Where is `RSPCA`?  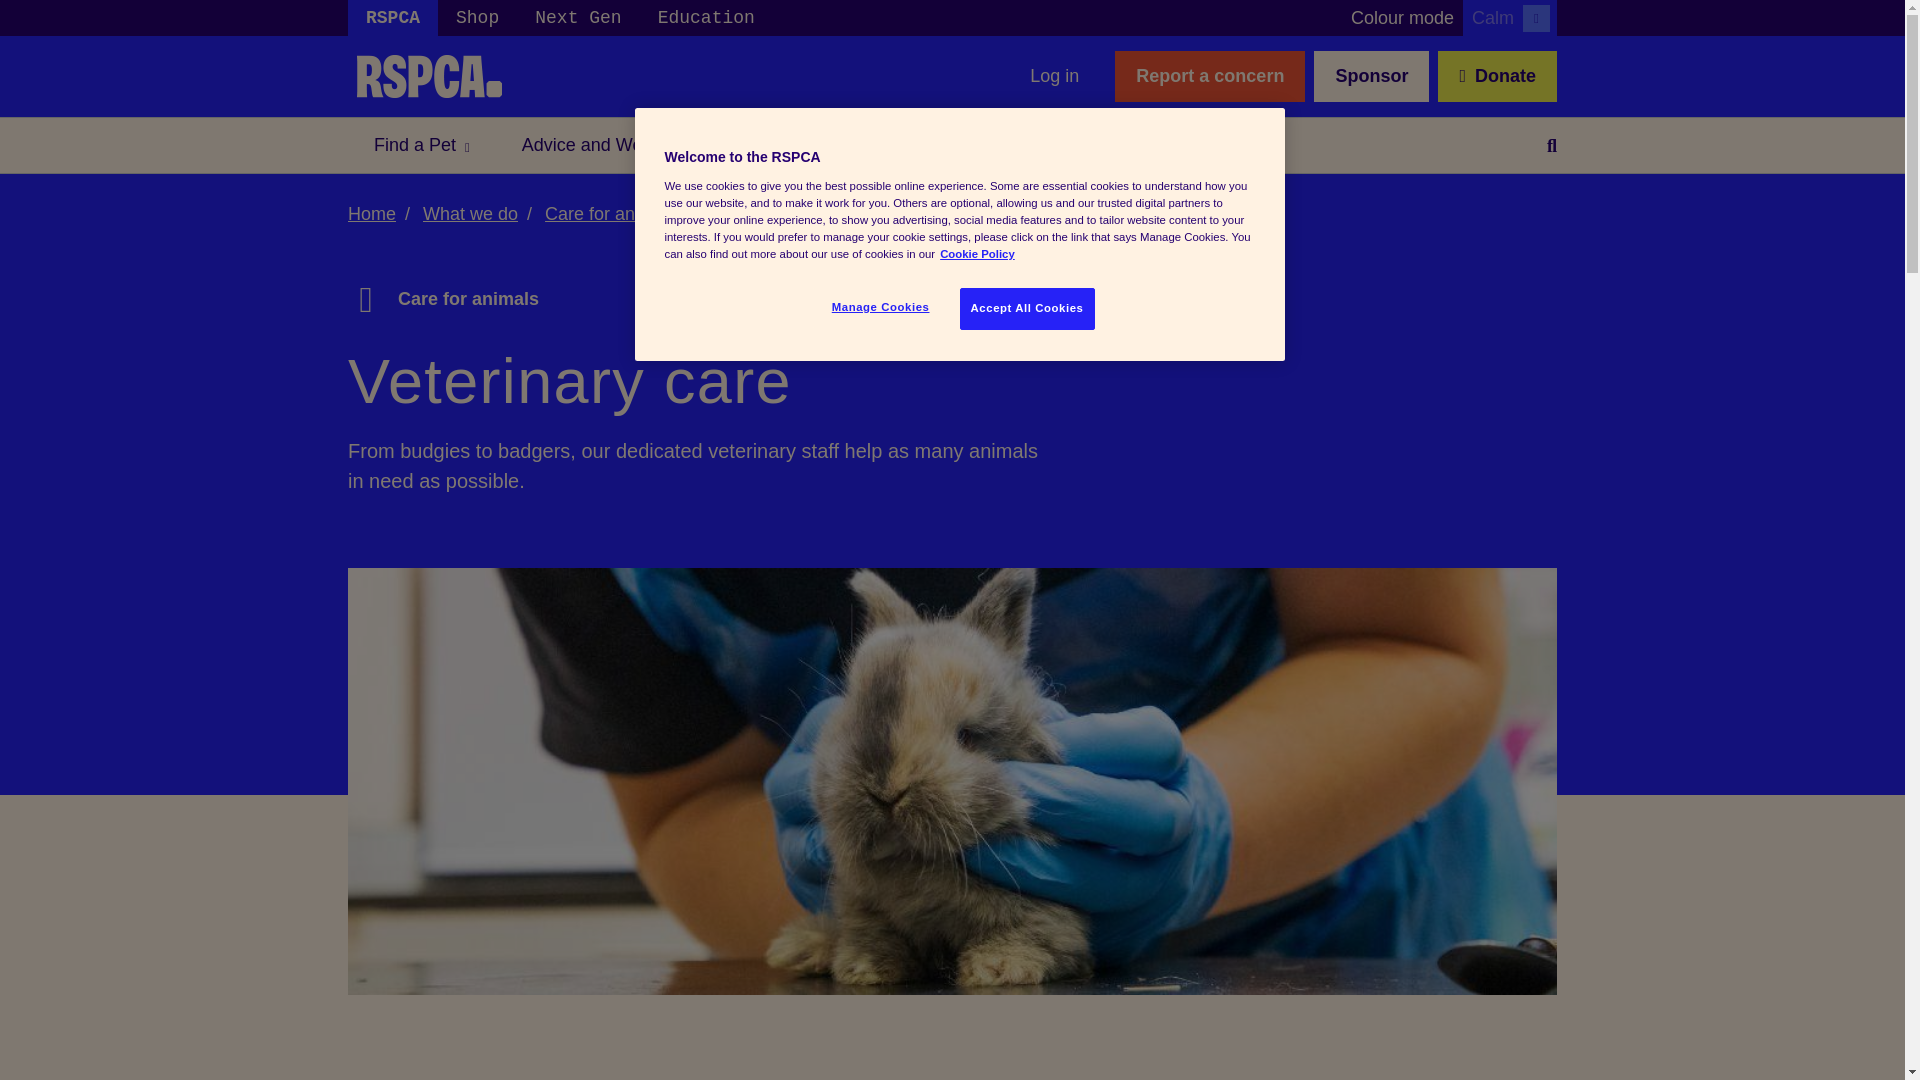 RSPCA is located at coordinates (392, 18).